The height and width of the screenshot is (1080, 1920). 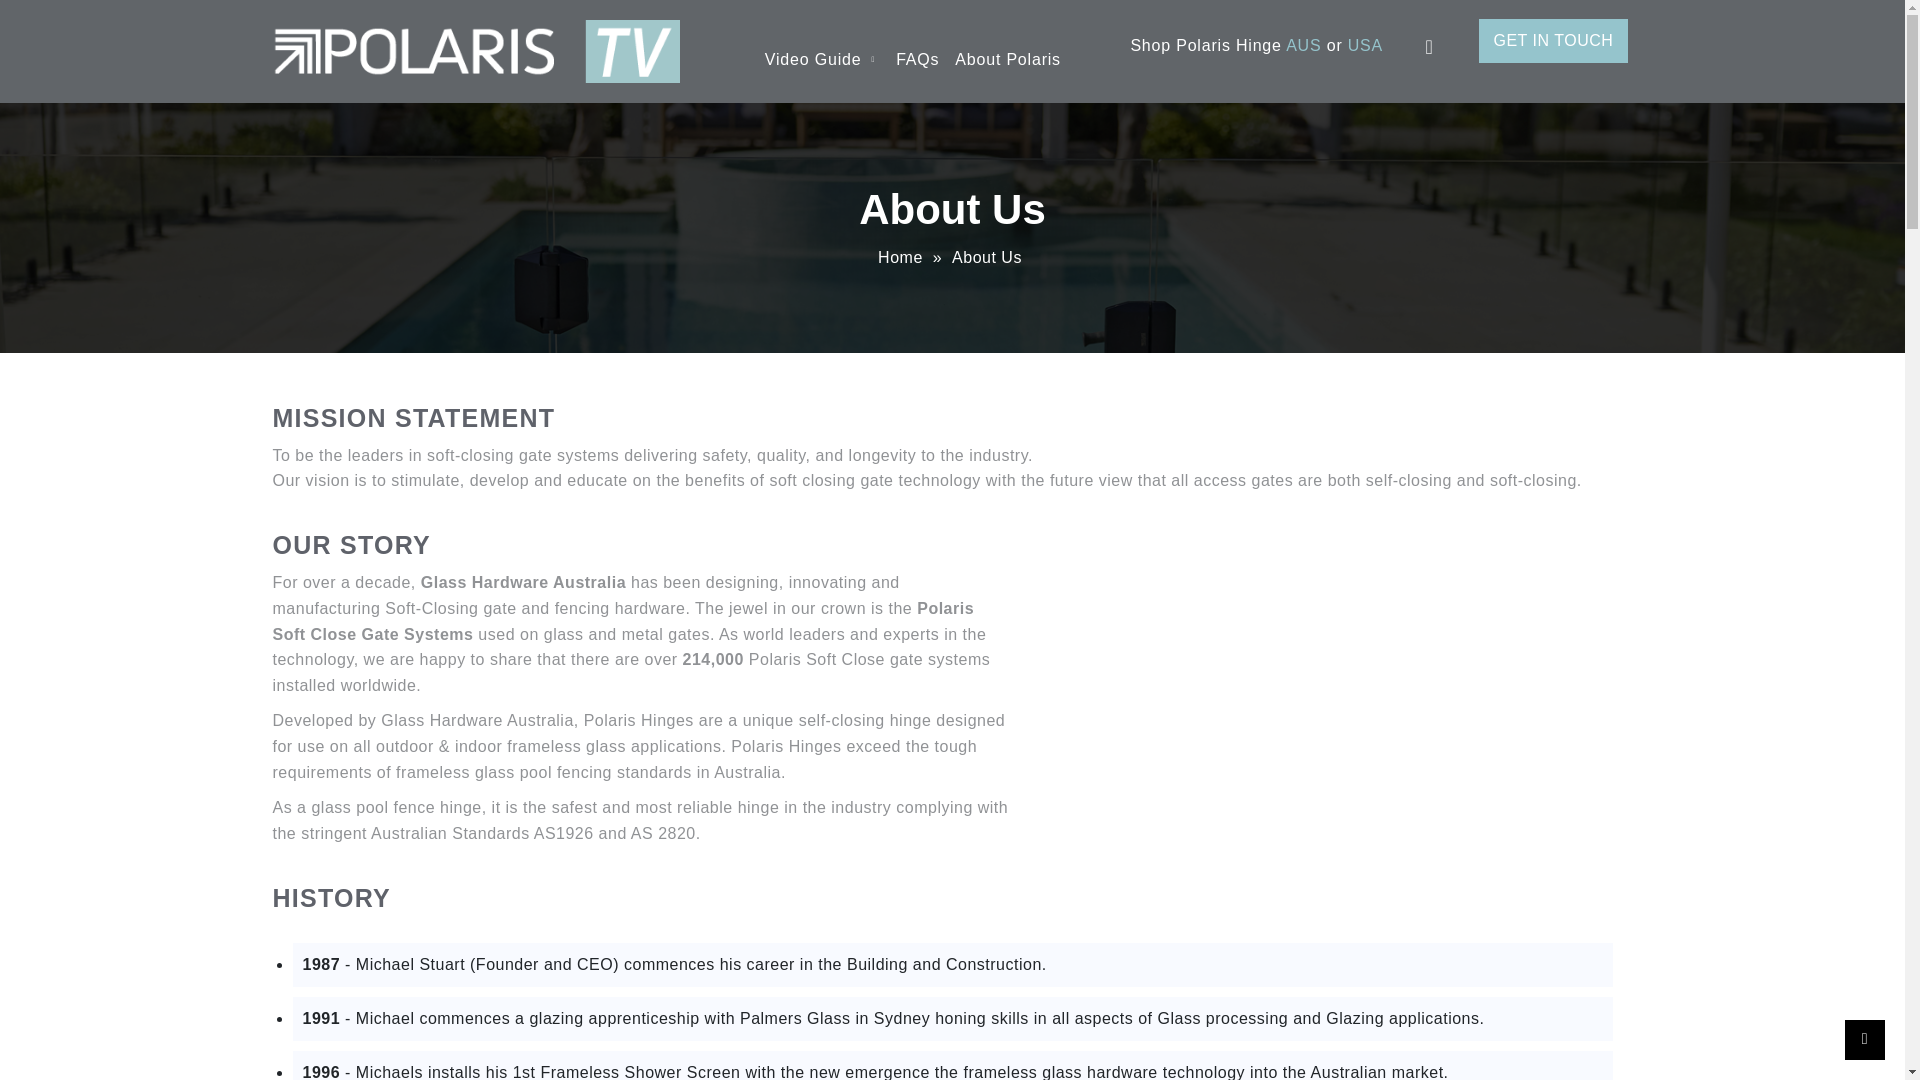 What do you see at coordinates (916, 69) in the screenshot?
I see `FAQs` at bounding box center [916, 69].